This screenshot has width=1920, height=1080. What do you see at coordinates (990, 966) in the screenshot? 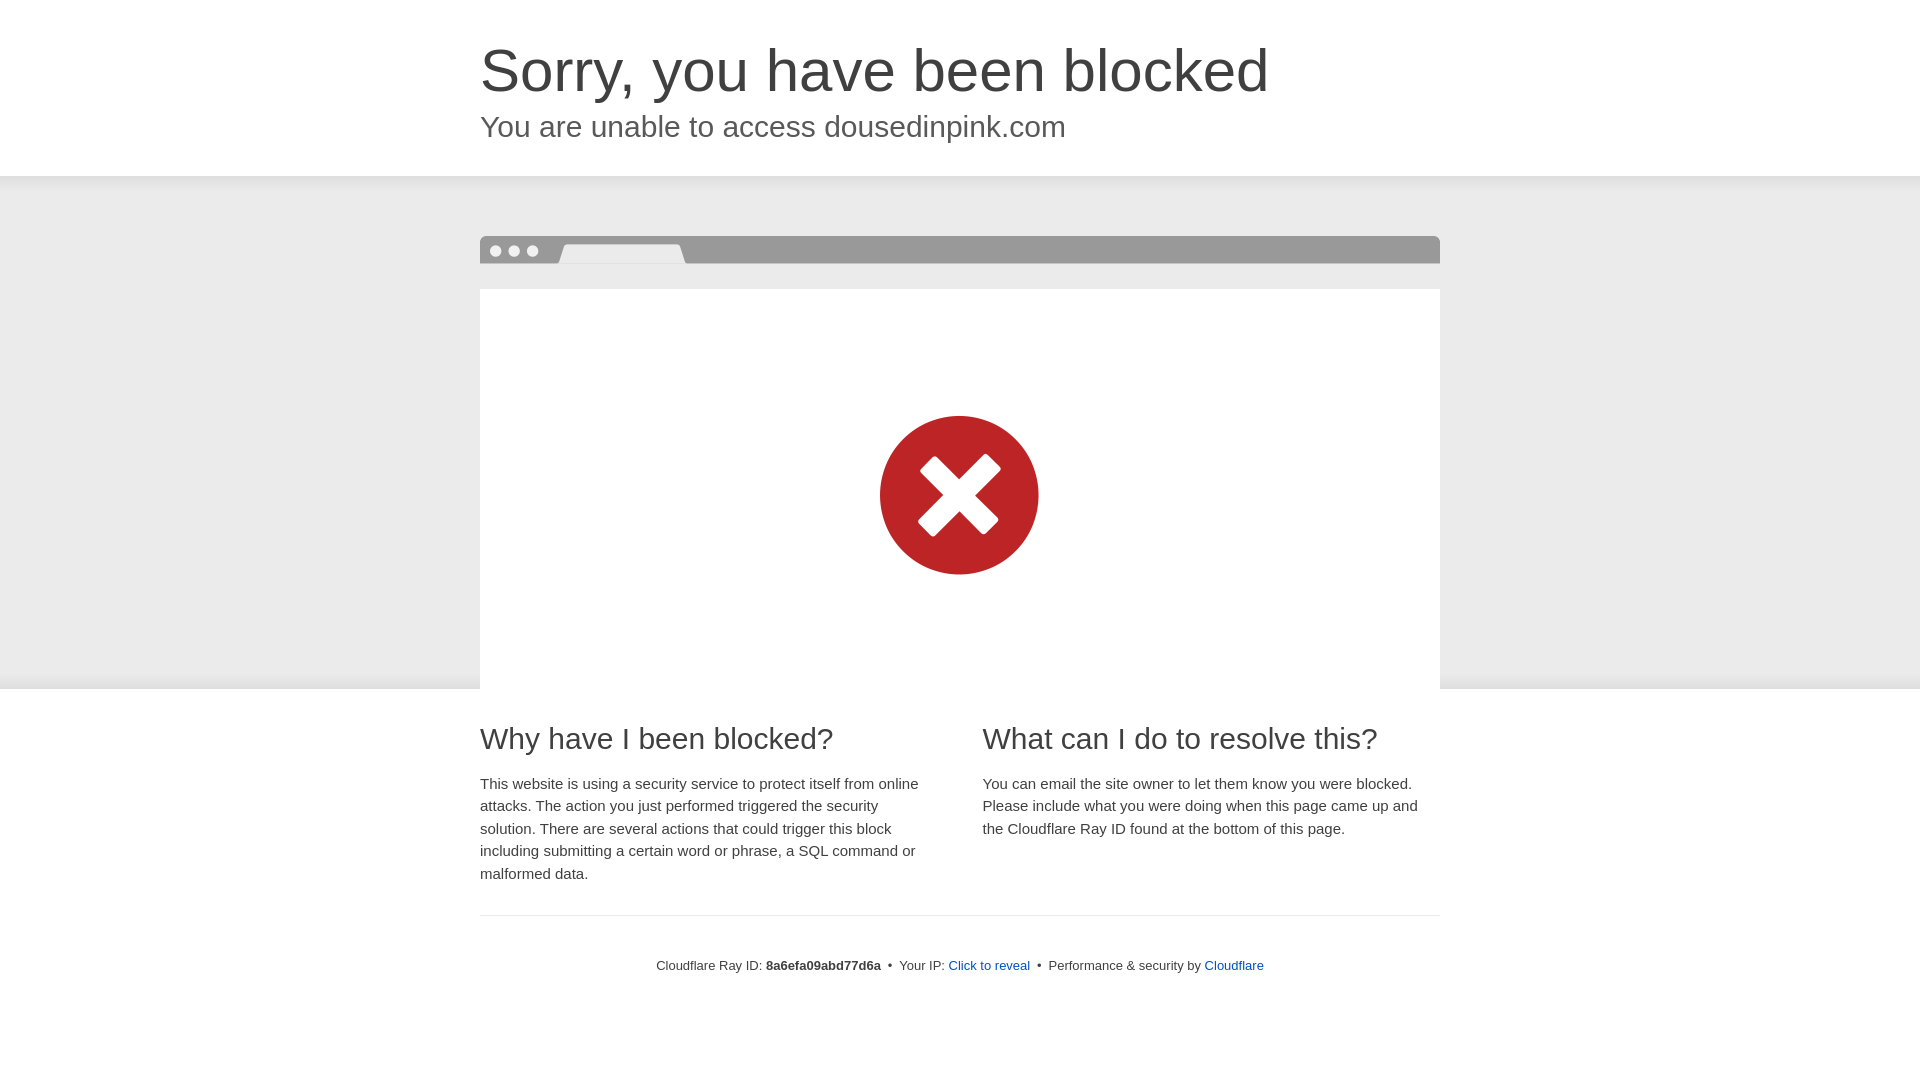
I see `Click to reveal` at bounding box center [990, 966].